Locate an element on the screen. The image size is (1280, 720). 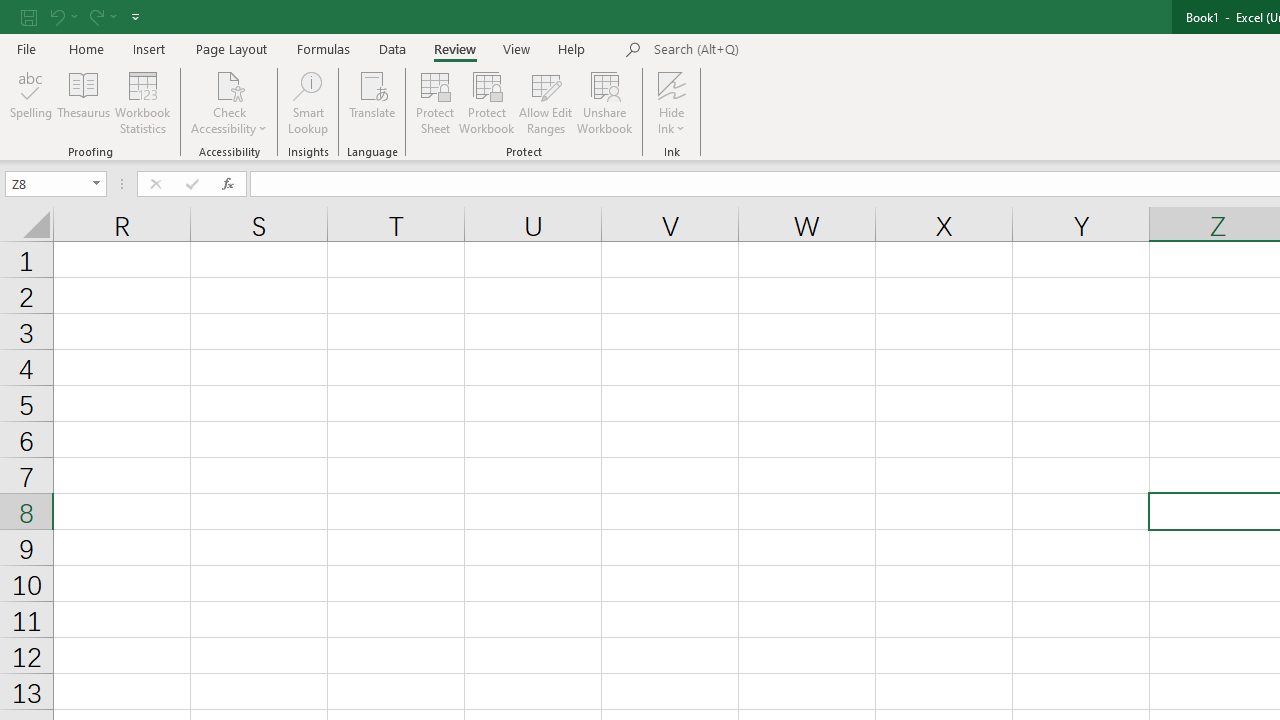
Translate is located at coordinates (372, 102).